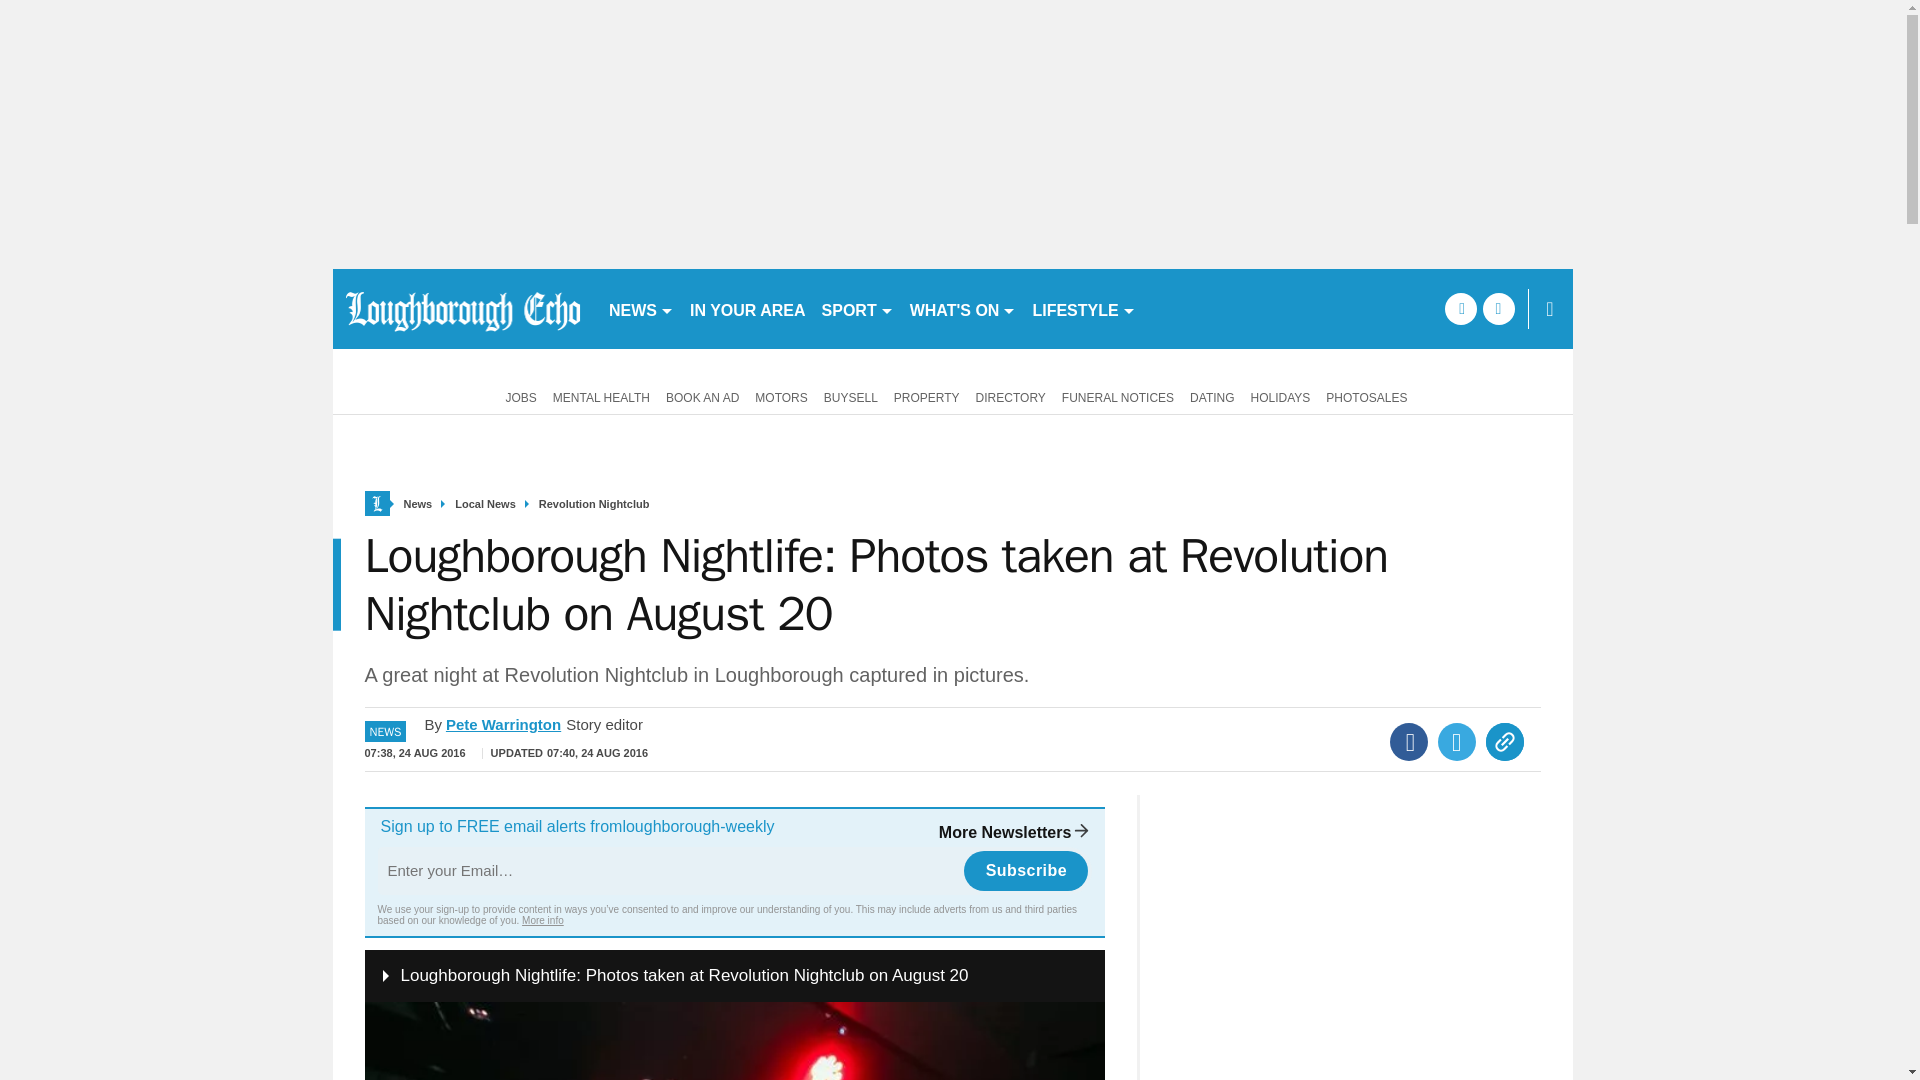 This screenshot has height=1080, width=1920. What do you see at coordinates (858, 308) in the screenshot?
I see `SPORT` at bounding box center [858, 308].